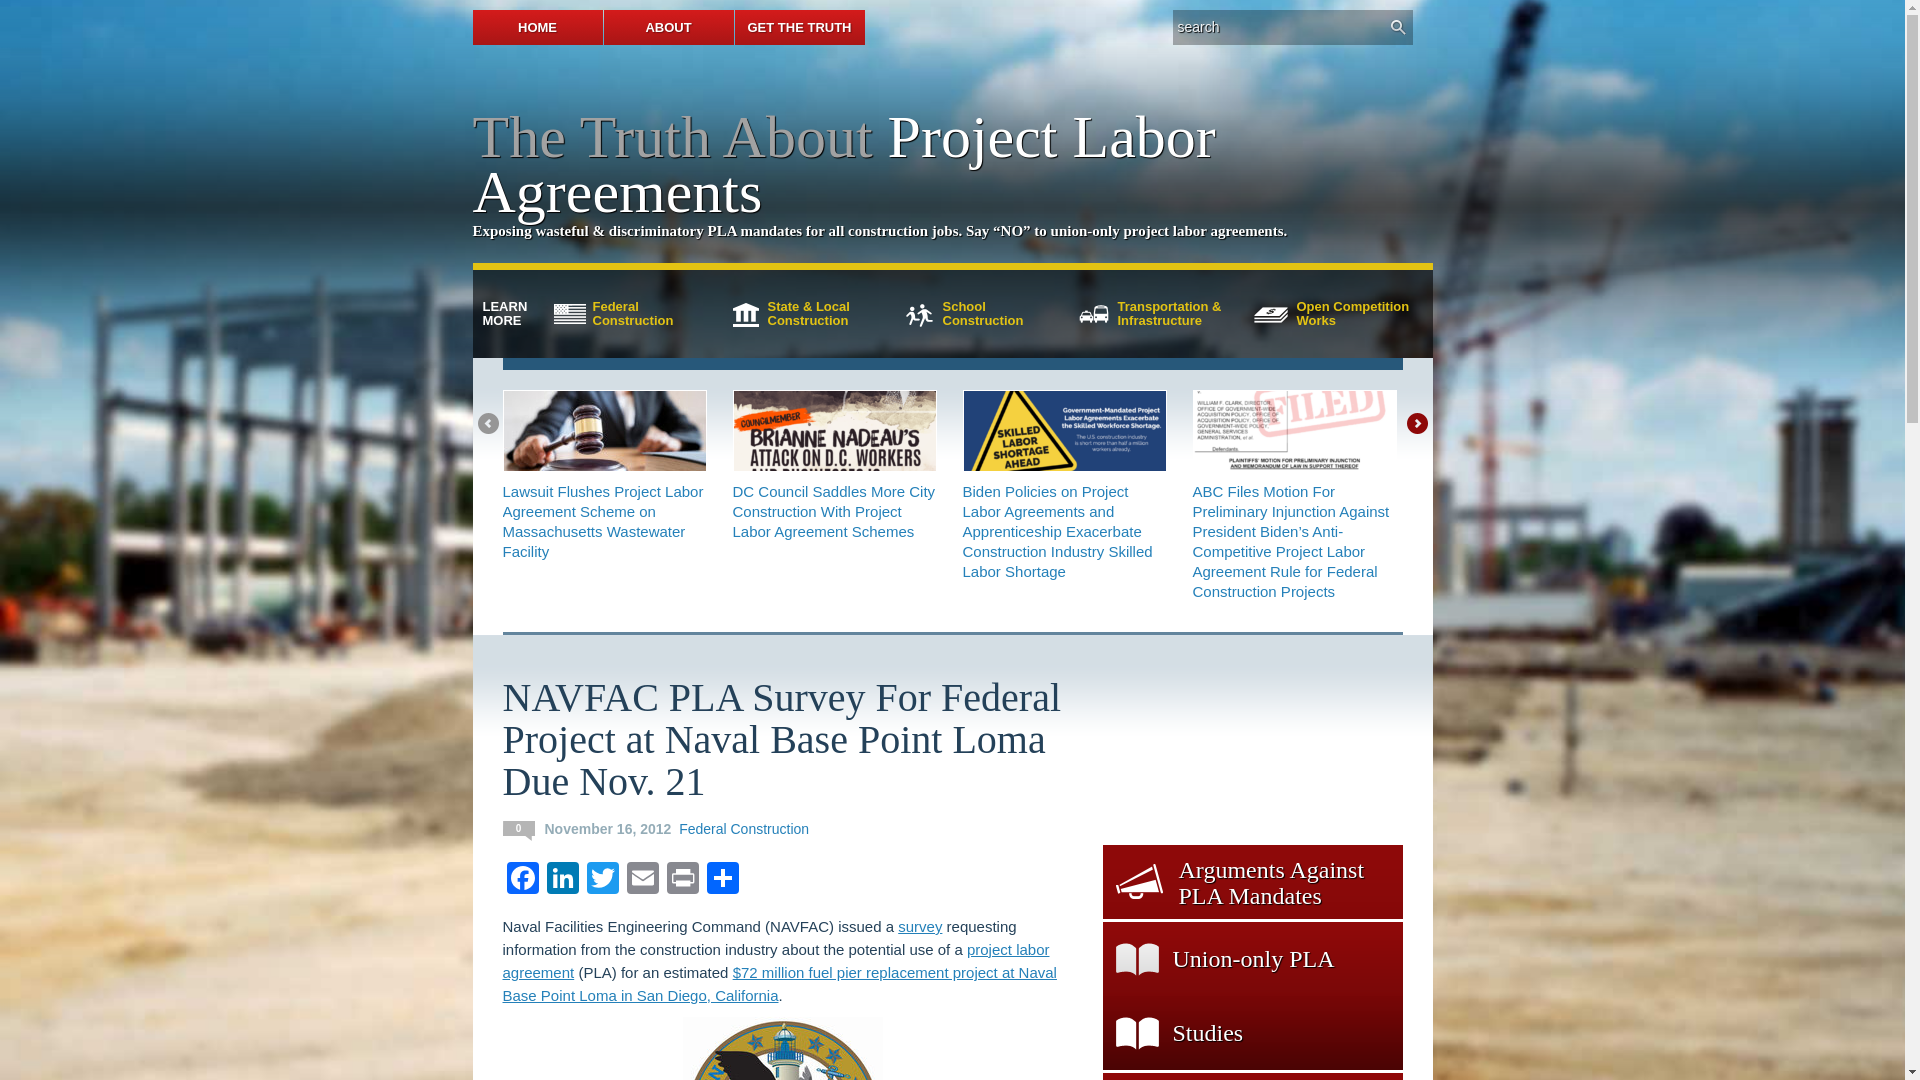 The height and width of the screenshot is (1080, 1920). I want to click on GET THE TRUTH, so click(517, 830).